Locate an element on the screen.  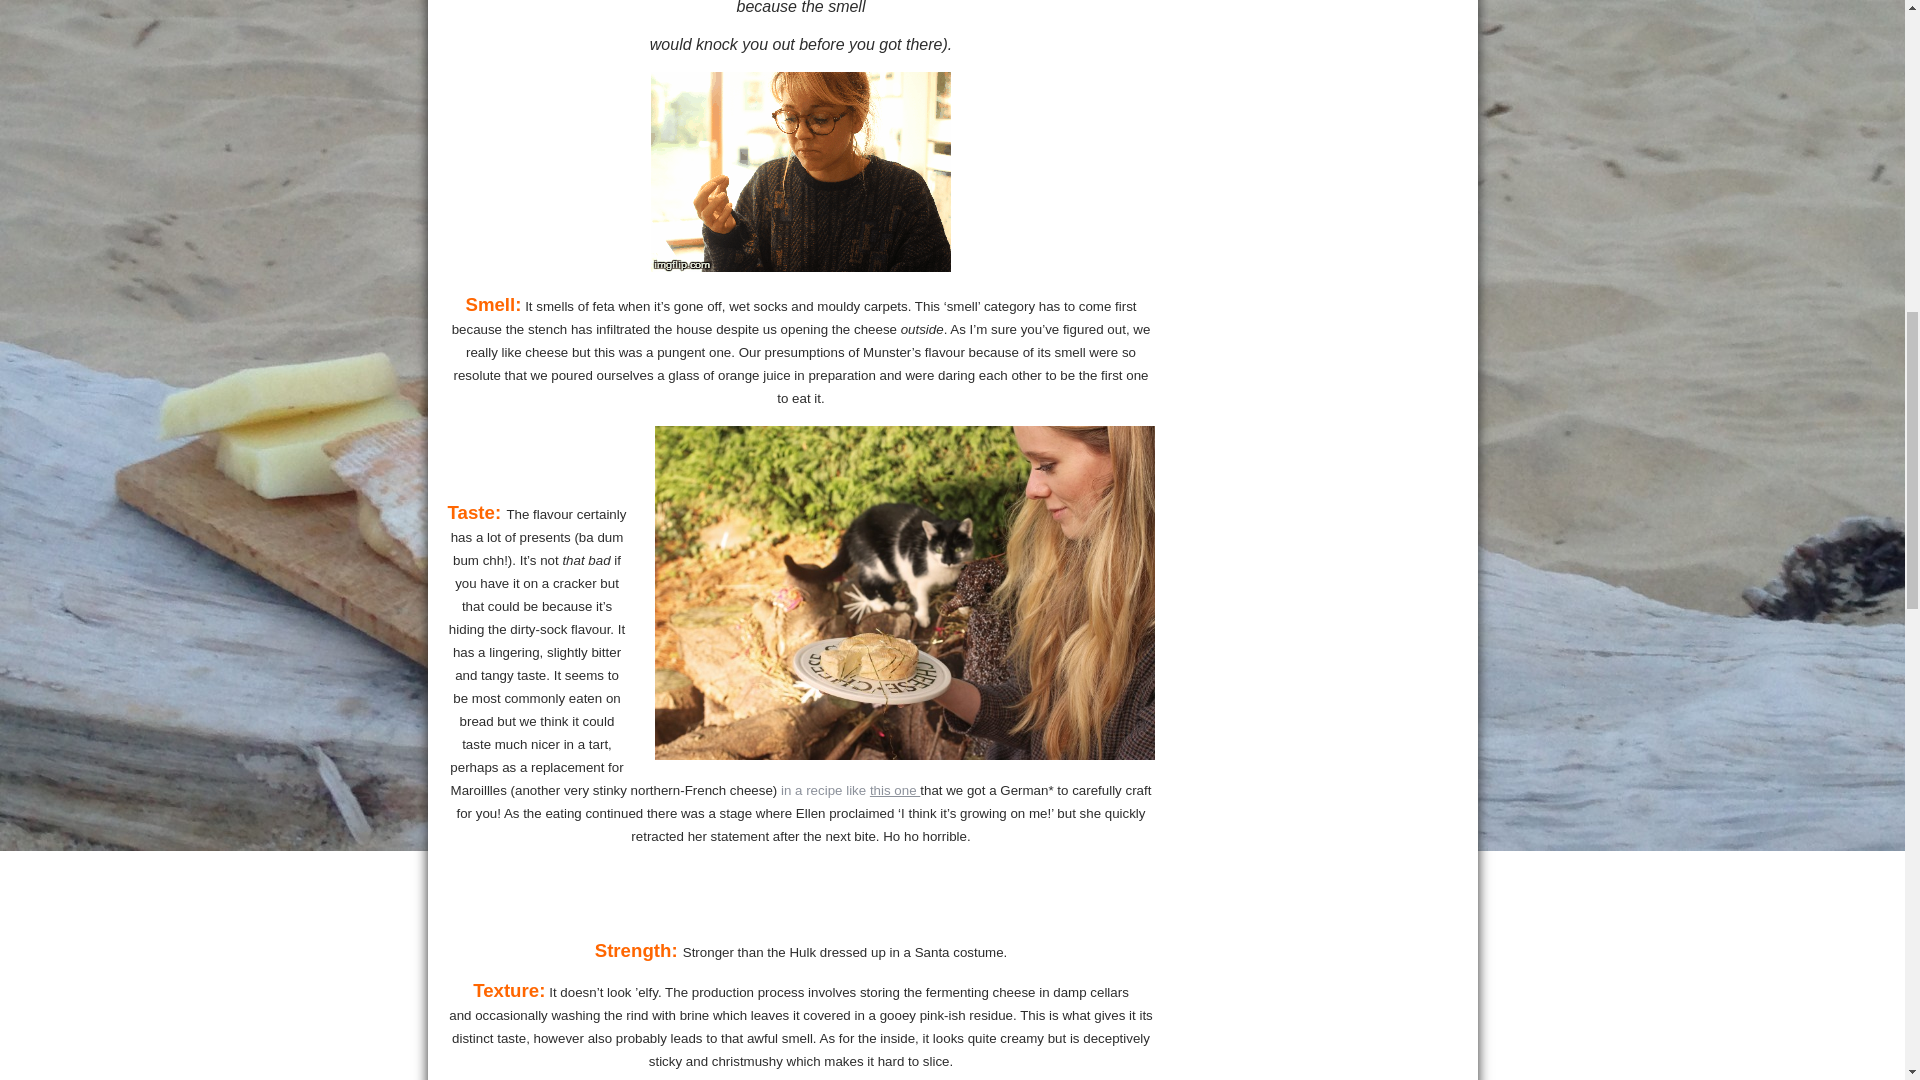
in a recipe like this one is located at coordinates (850, 790).